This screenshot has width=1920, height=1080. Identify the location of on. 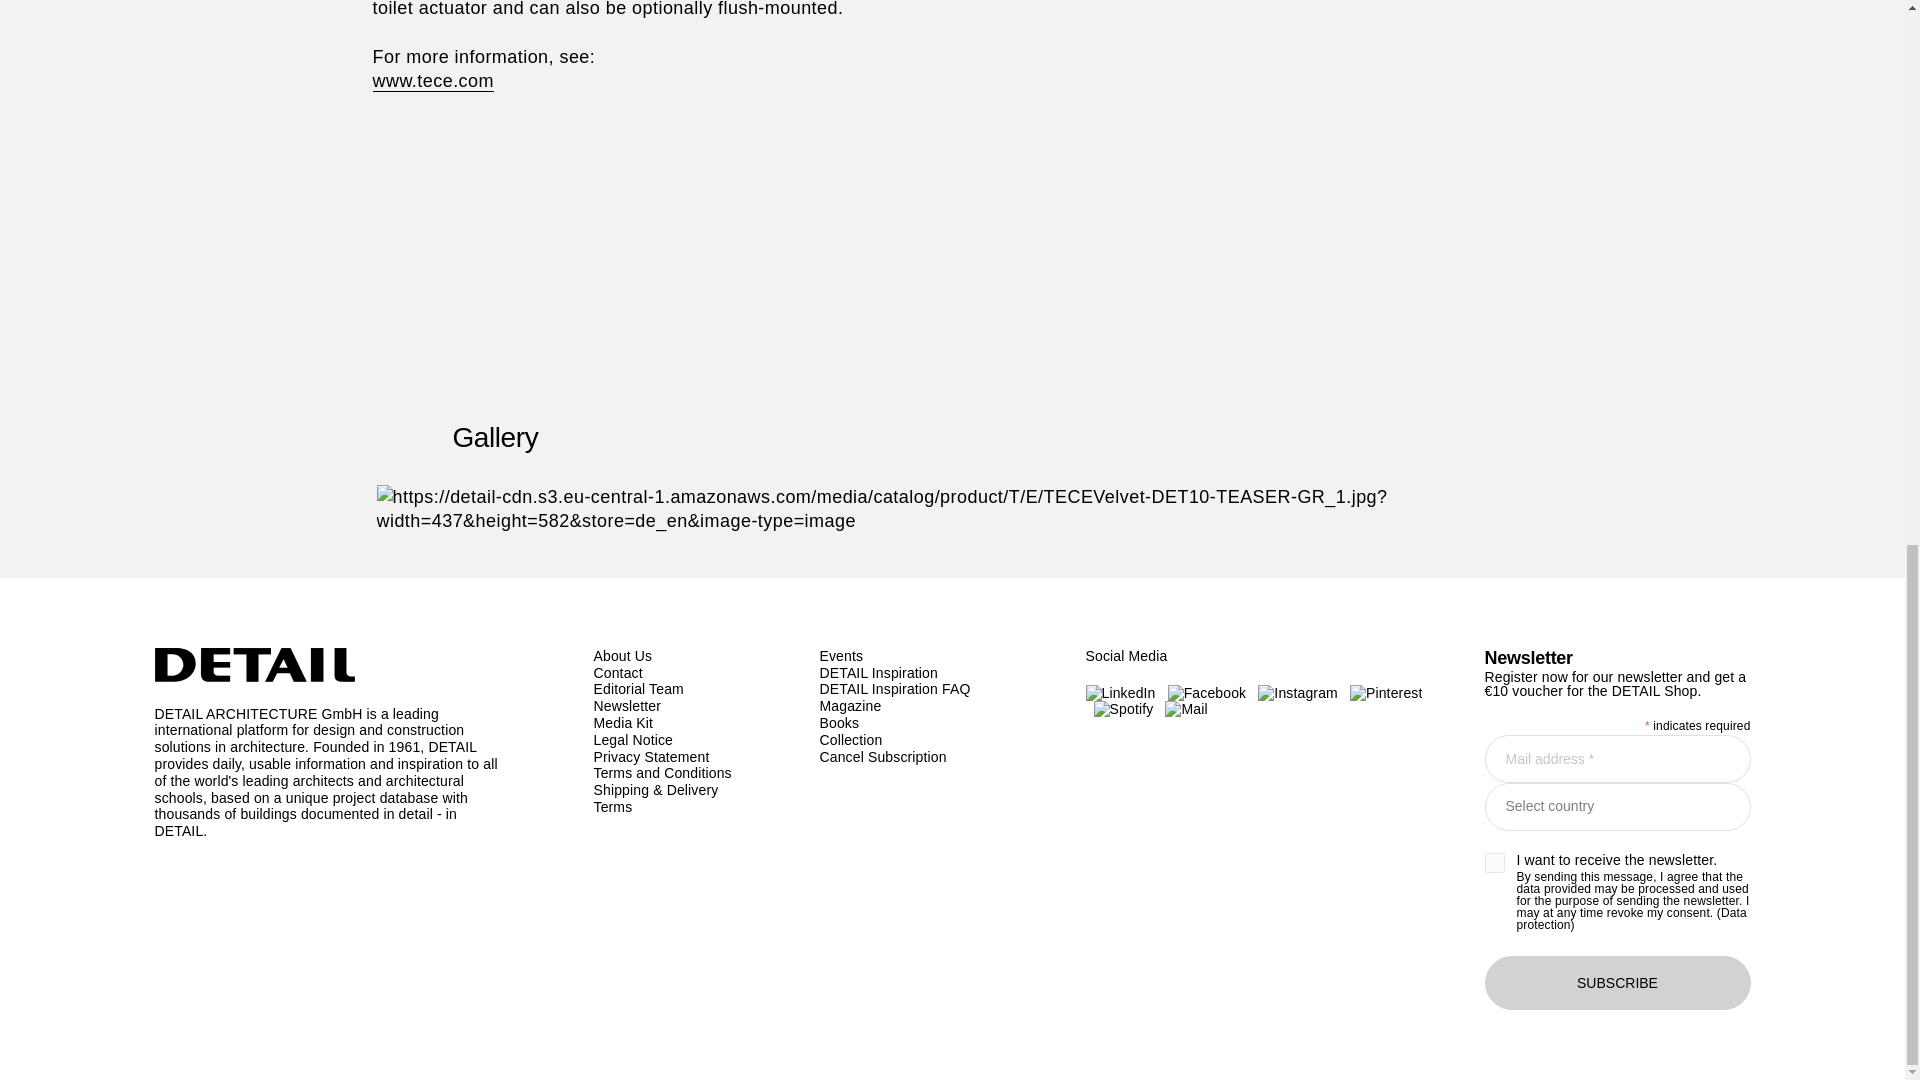
(1494, 862).